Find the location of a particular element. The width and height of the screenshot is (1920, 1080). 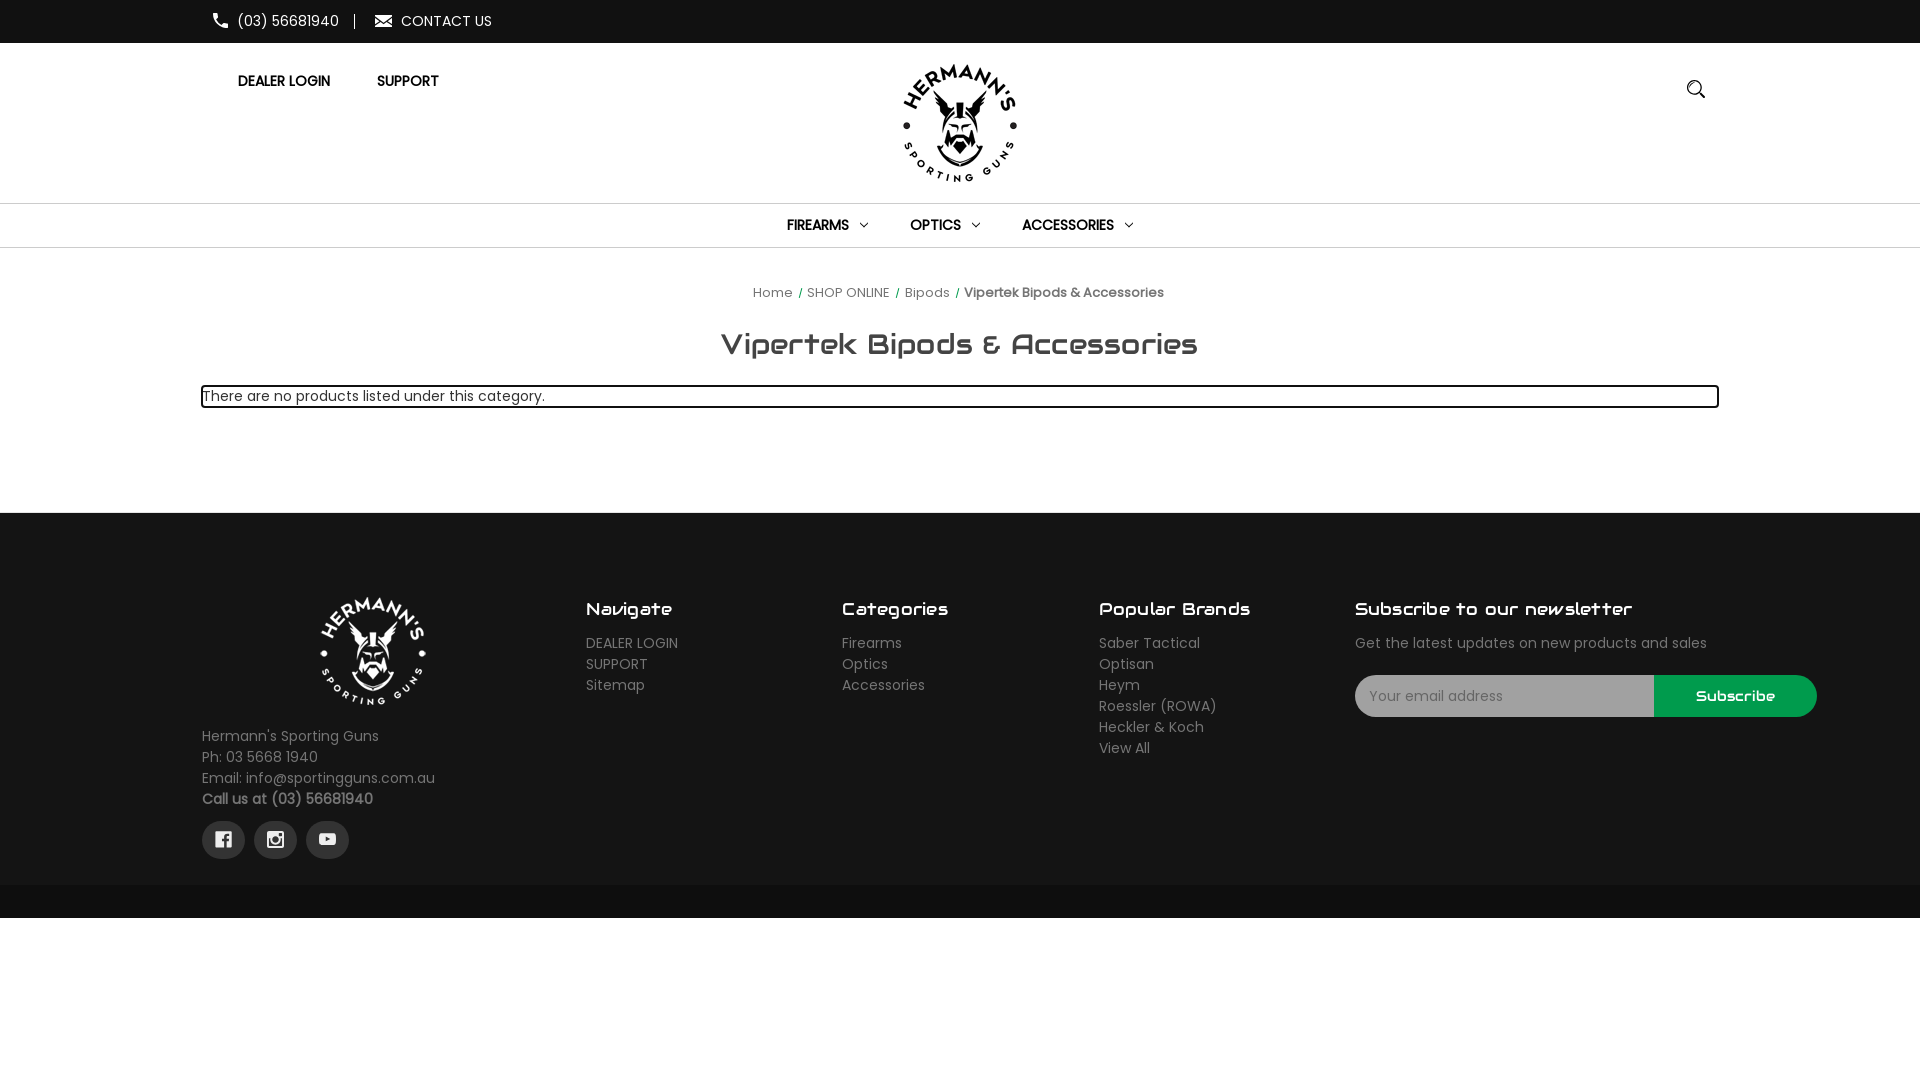

Vipertek Bipods & Accessories is located at coordinates (1064, 292).